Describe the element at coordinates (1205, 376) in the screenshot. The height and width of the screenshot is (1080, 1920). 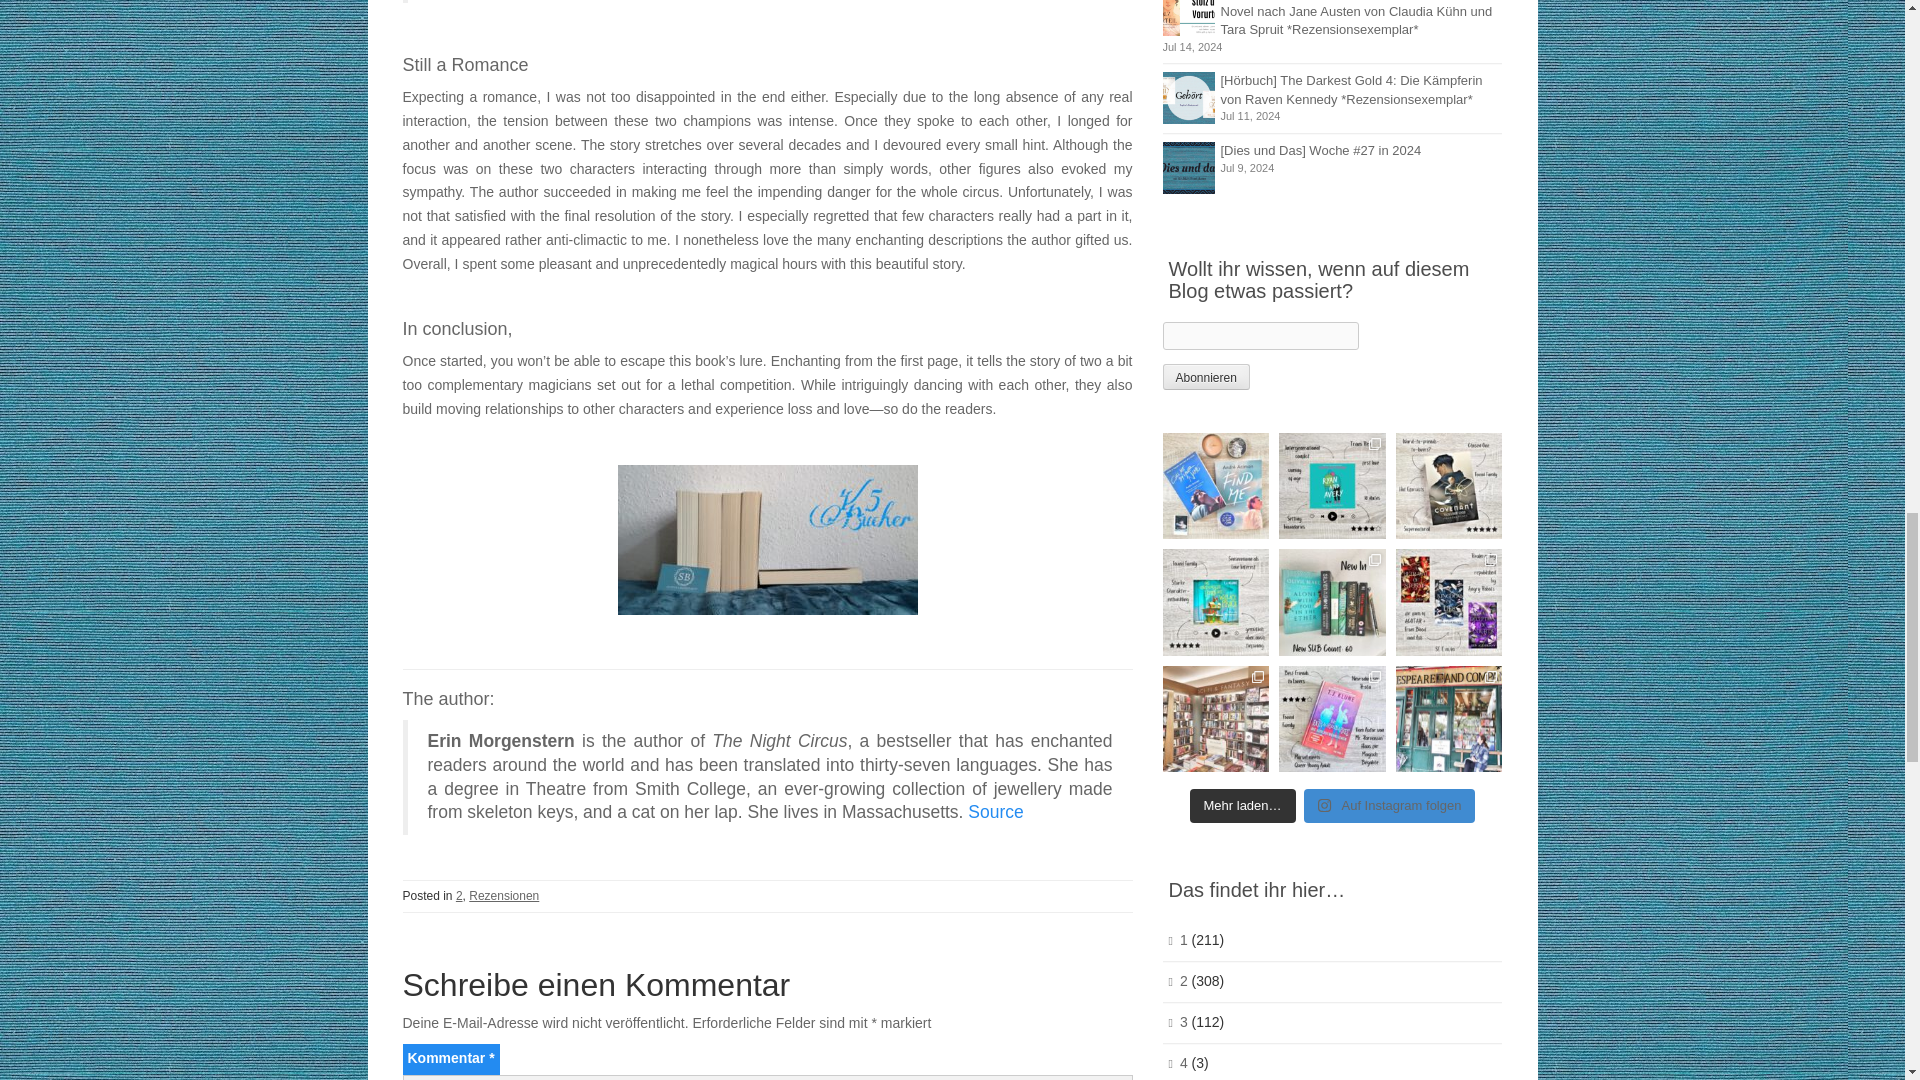
I see `Abonnieren` at that location.